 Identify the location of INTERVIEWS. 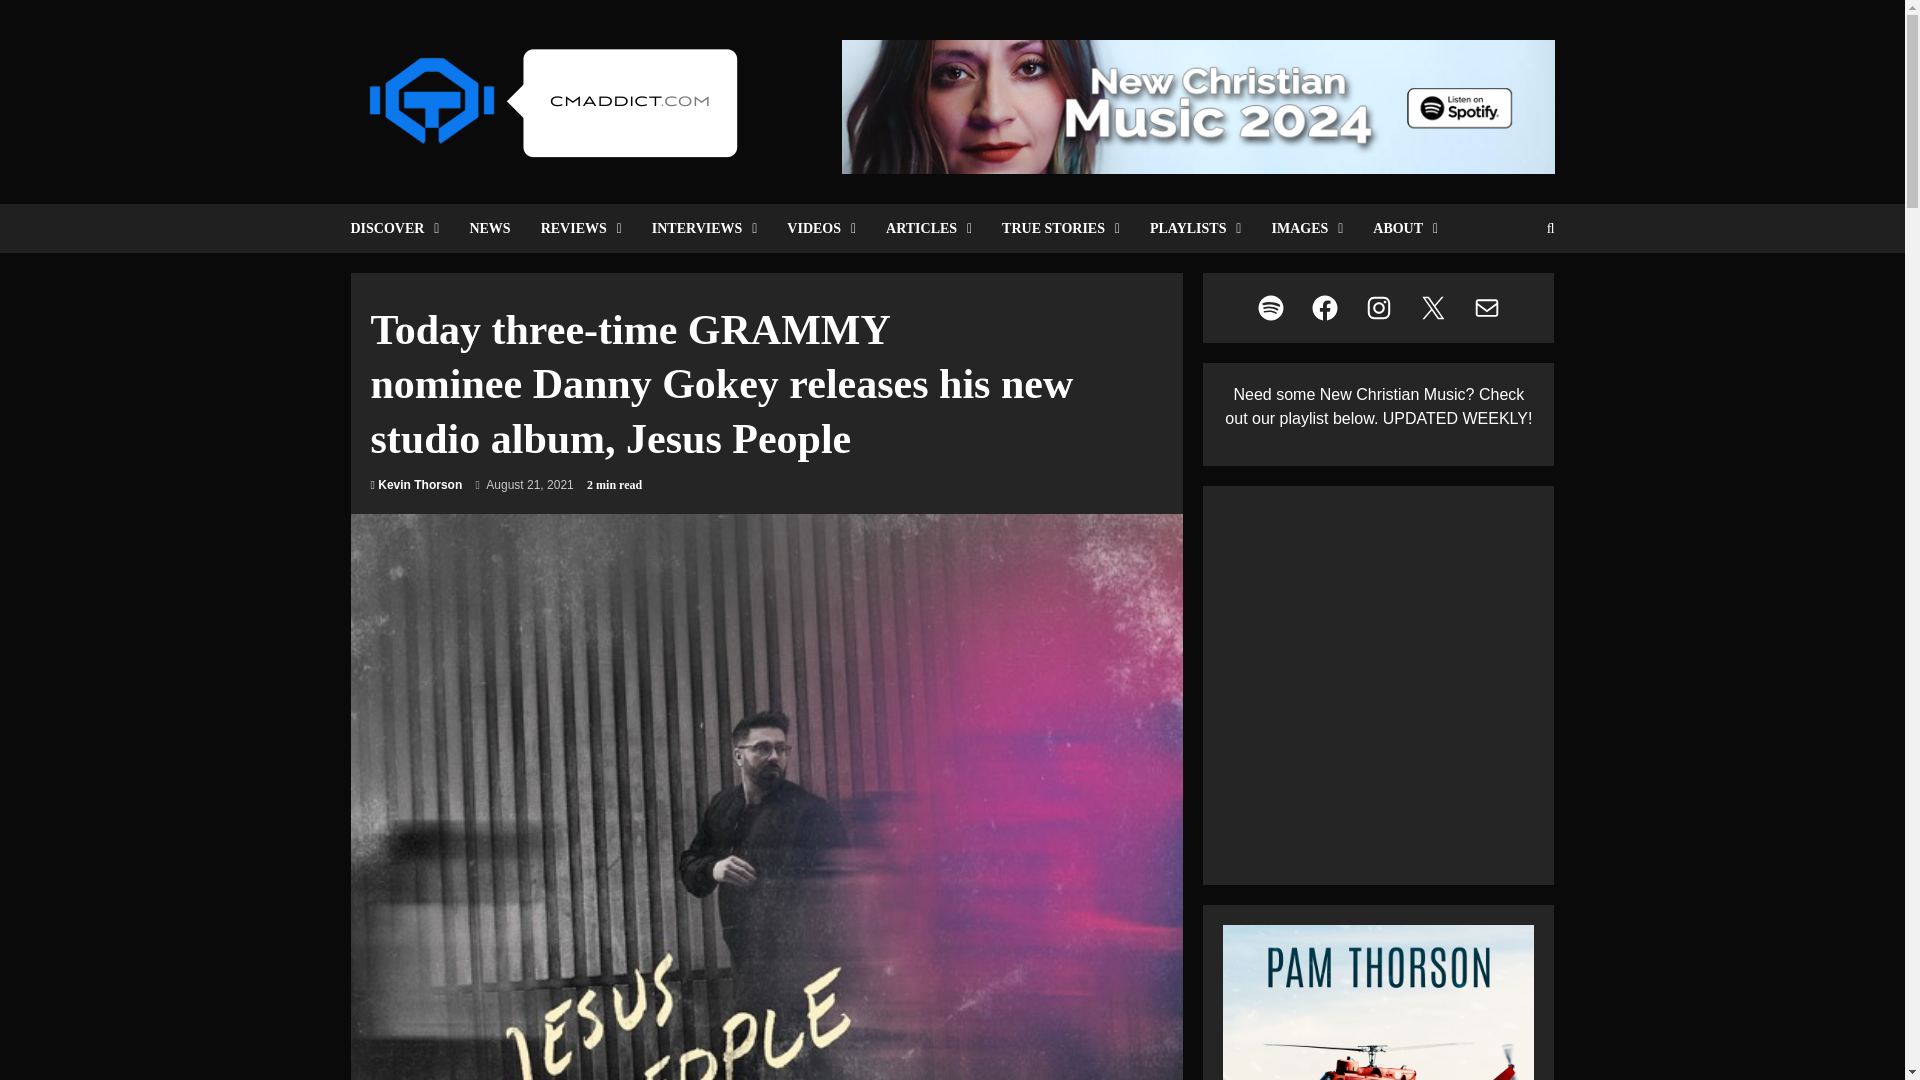
(705, 228).